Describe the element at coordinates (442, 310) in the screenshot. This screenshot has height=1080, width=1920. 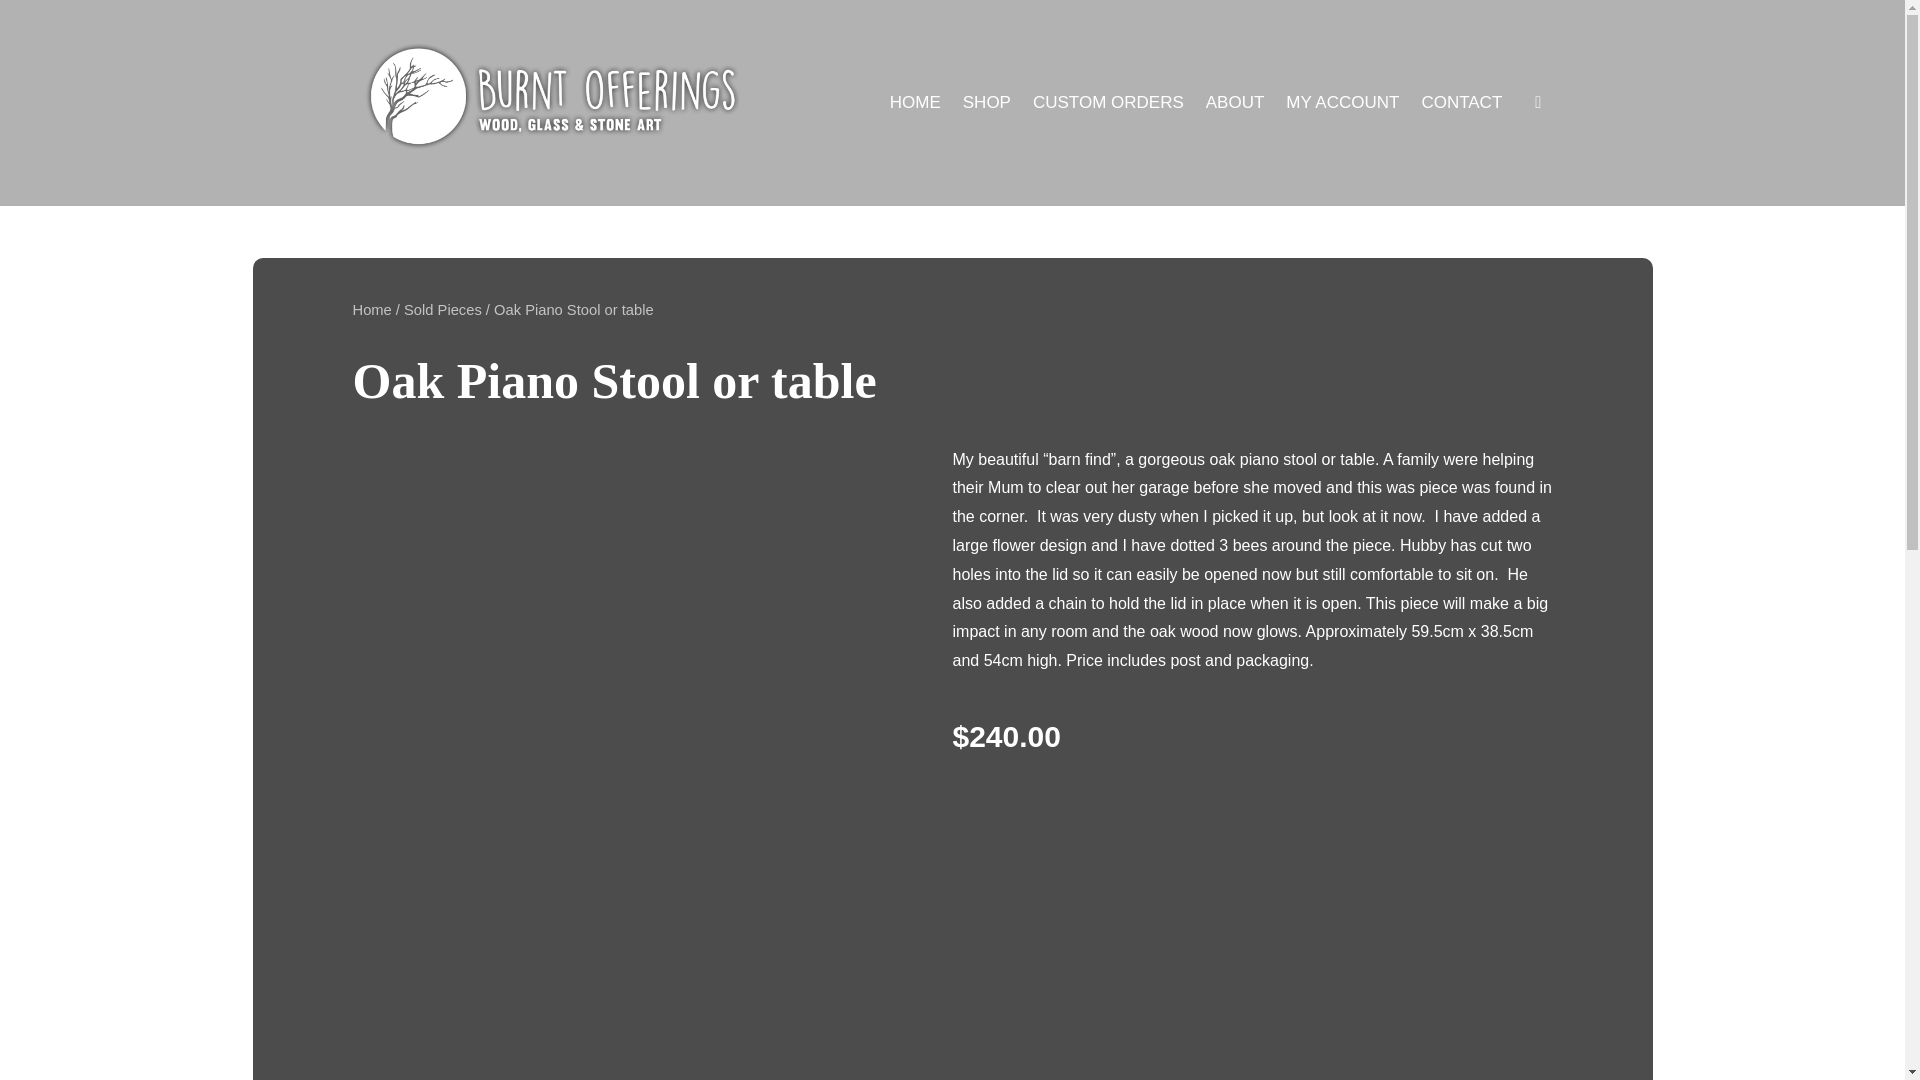
I see `Sold Pieces` at that location.